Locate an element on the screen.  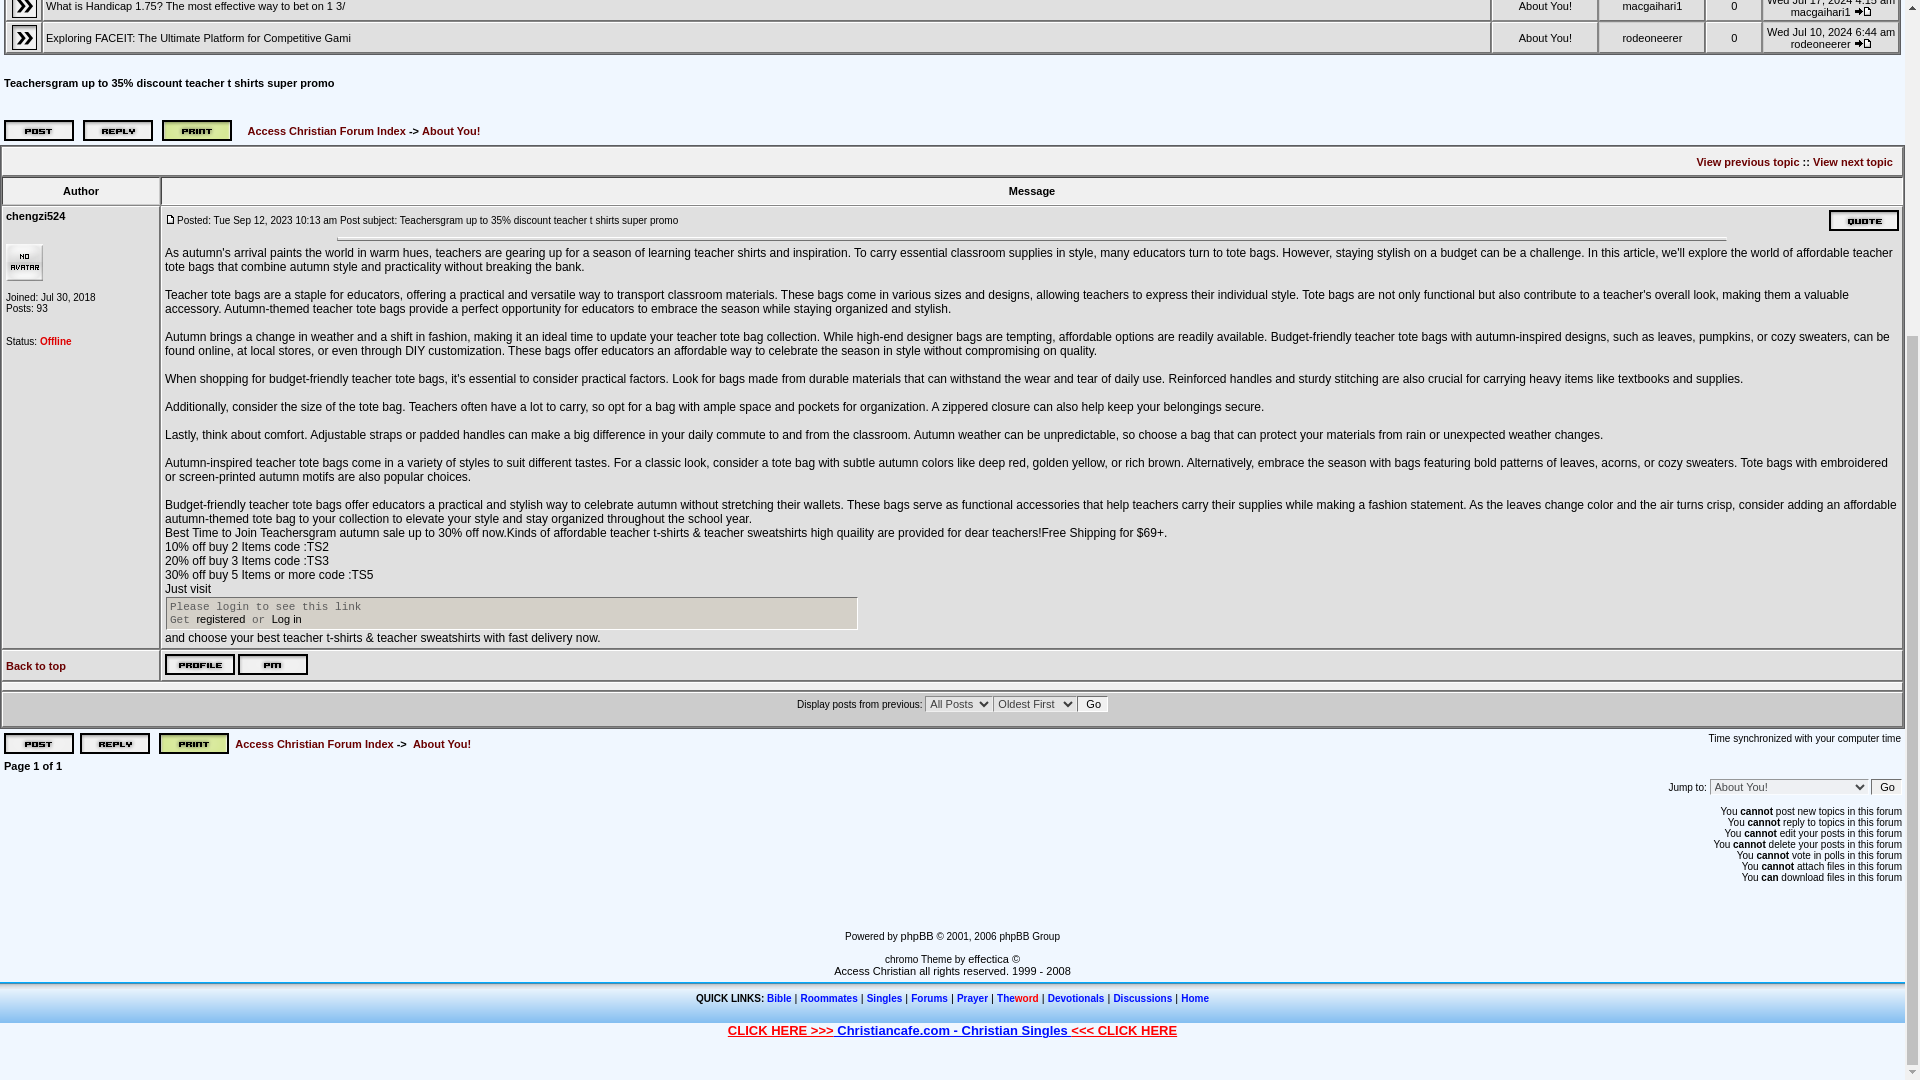
View user's profile is located at coordinates (200, 664).